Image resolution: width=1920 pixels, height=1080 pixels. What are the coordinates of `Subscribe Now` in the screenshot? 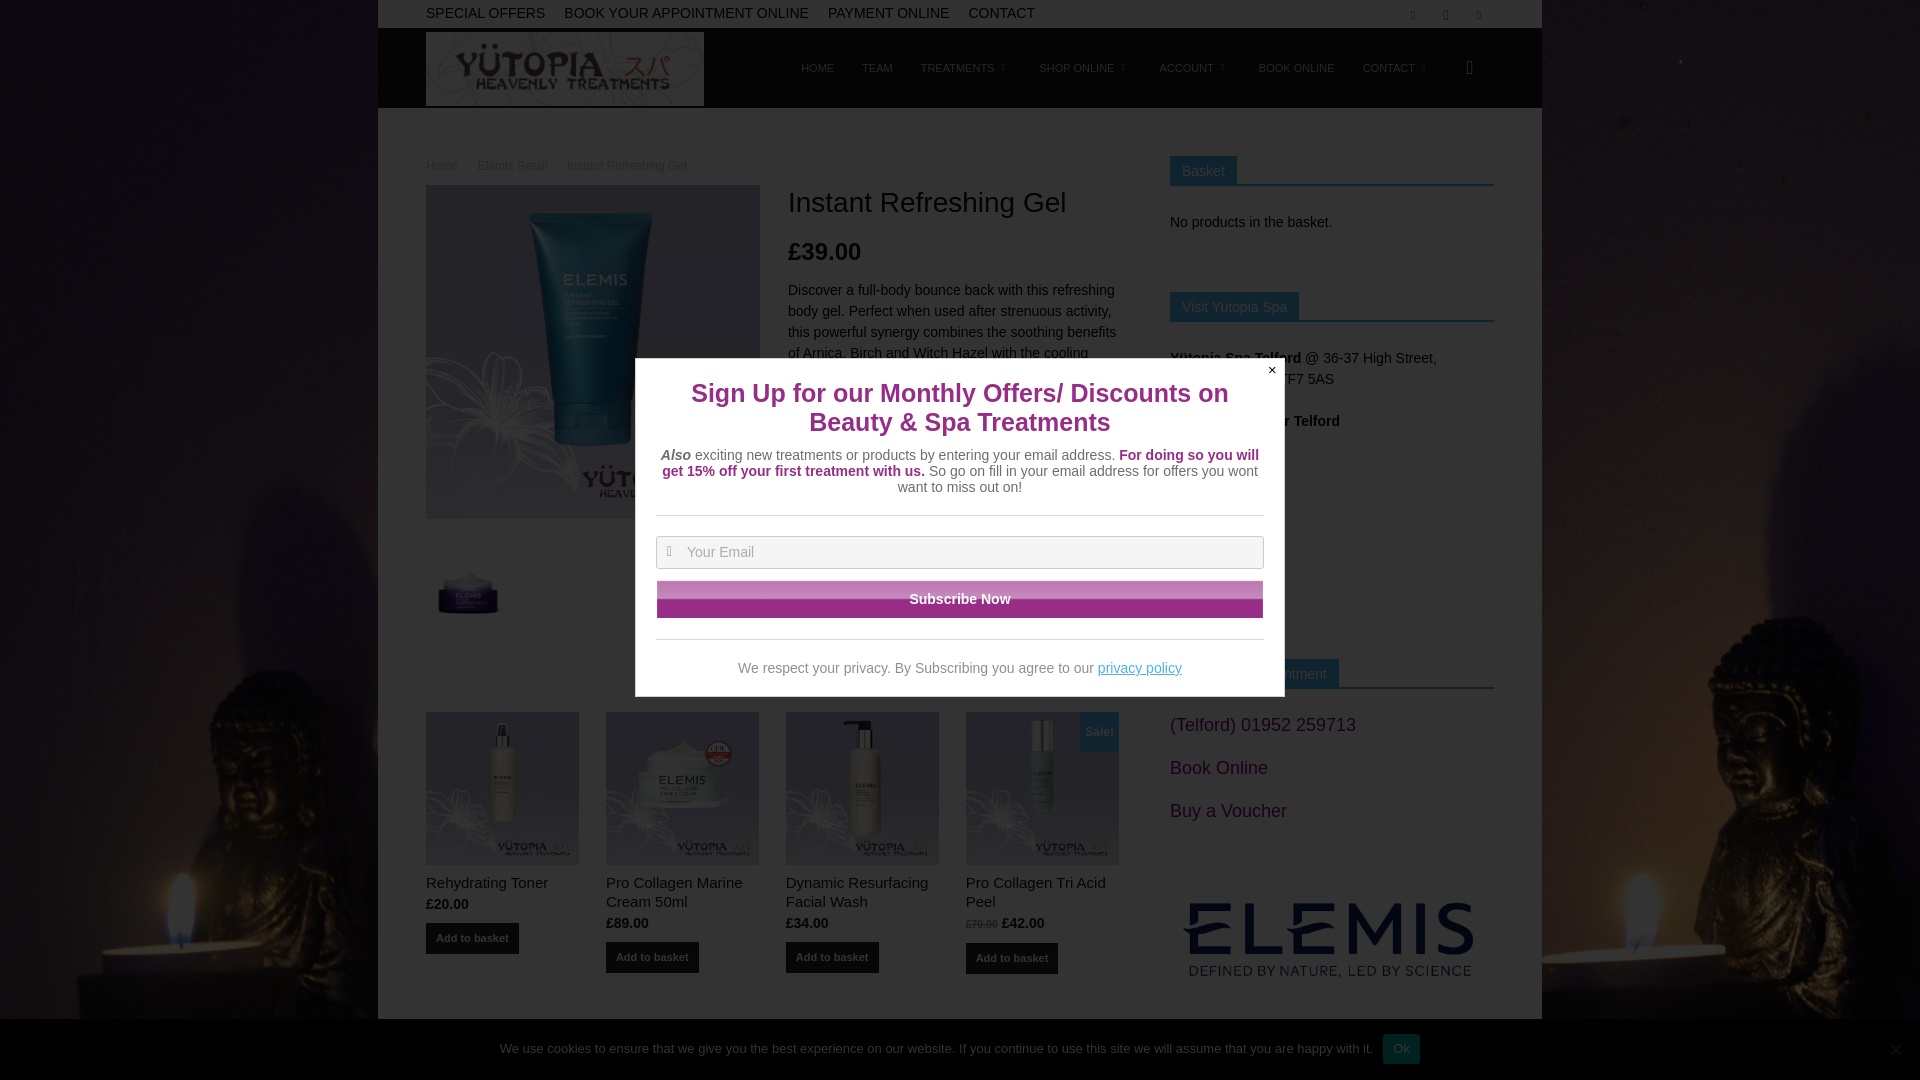 It's located at (960, 598).